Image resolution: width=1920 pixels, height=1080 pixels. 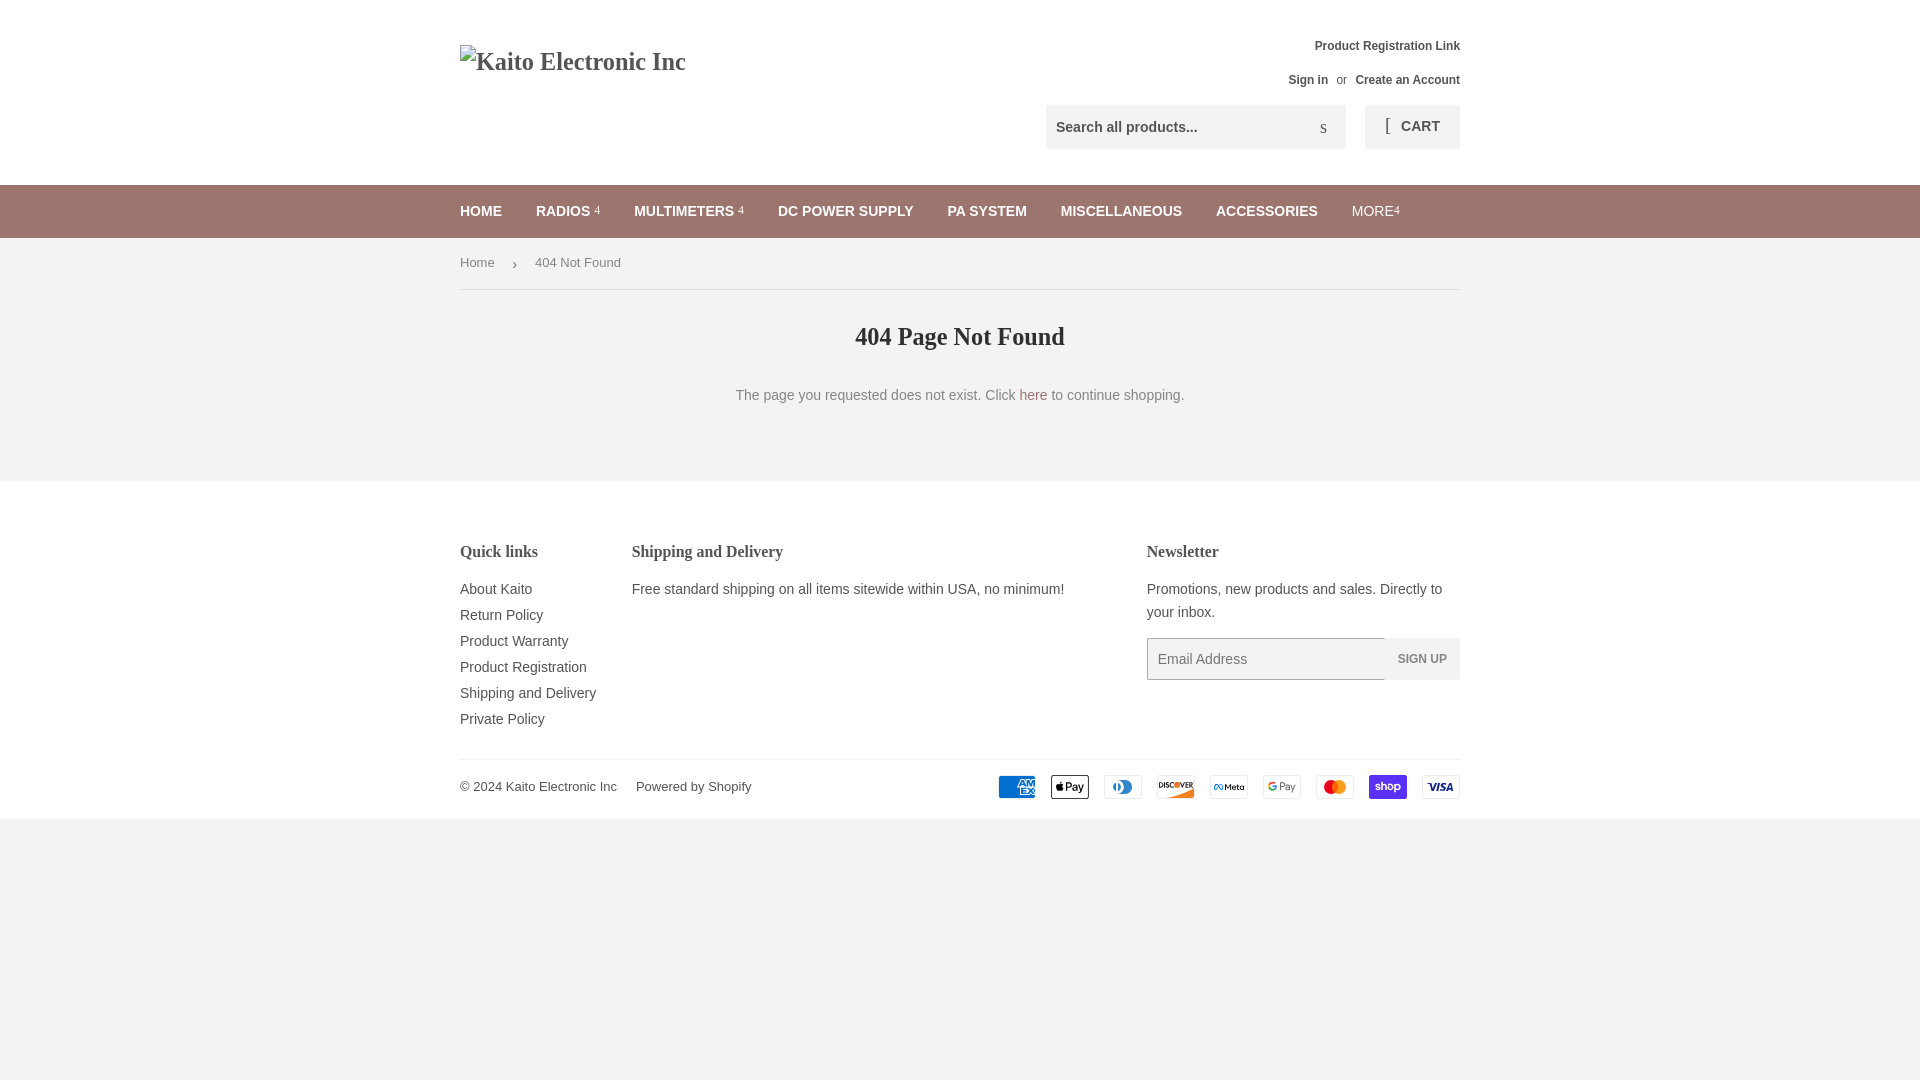 I want to click on DC POWER SUPPLY, so click(x=846, y=210).